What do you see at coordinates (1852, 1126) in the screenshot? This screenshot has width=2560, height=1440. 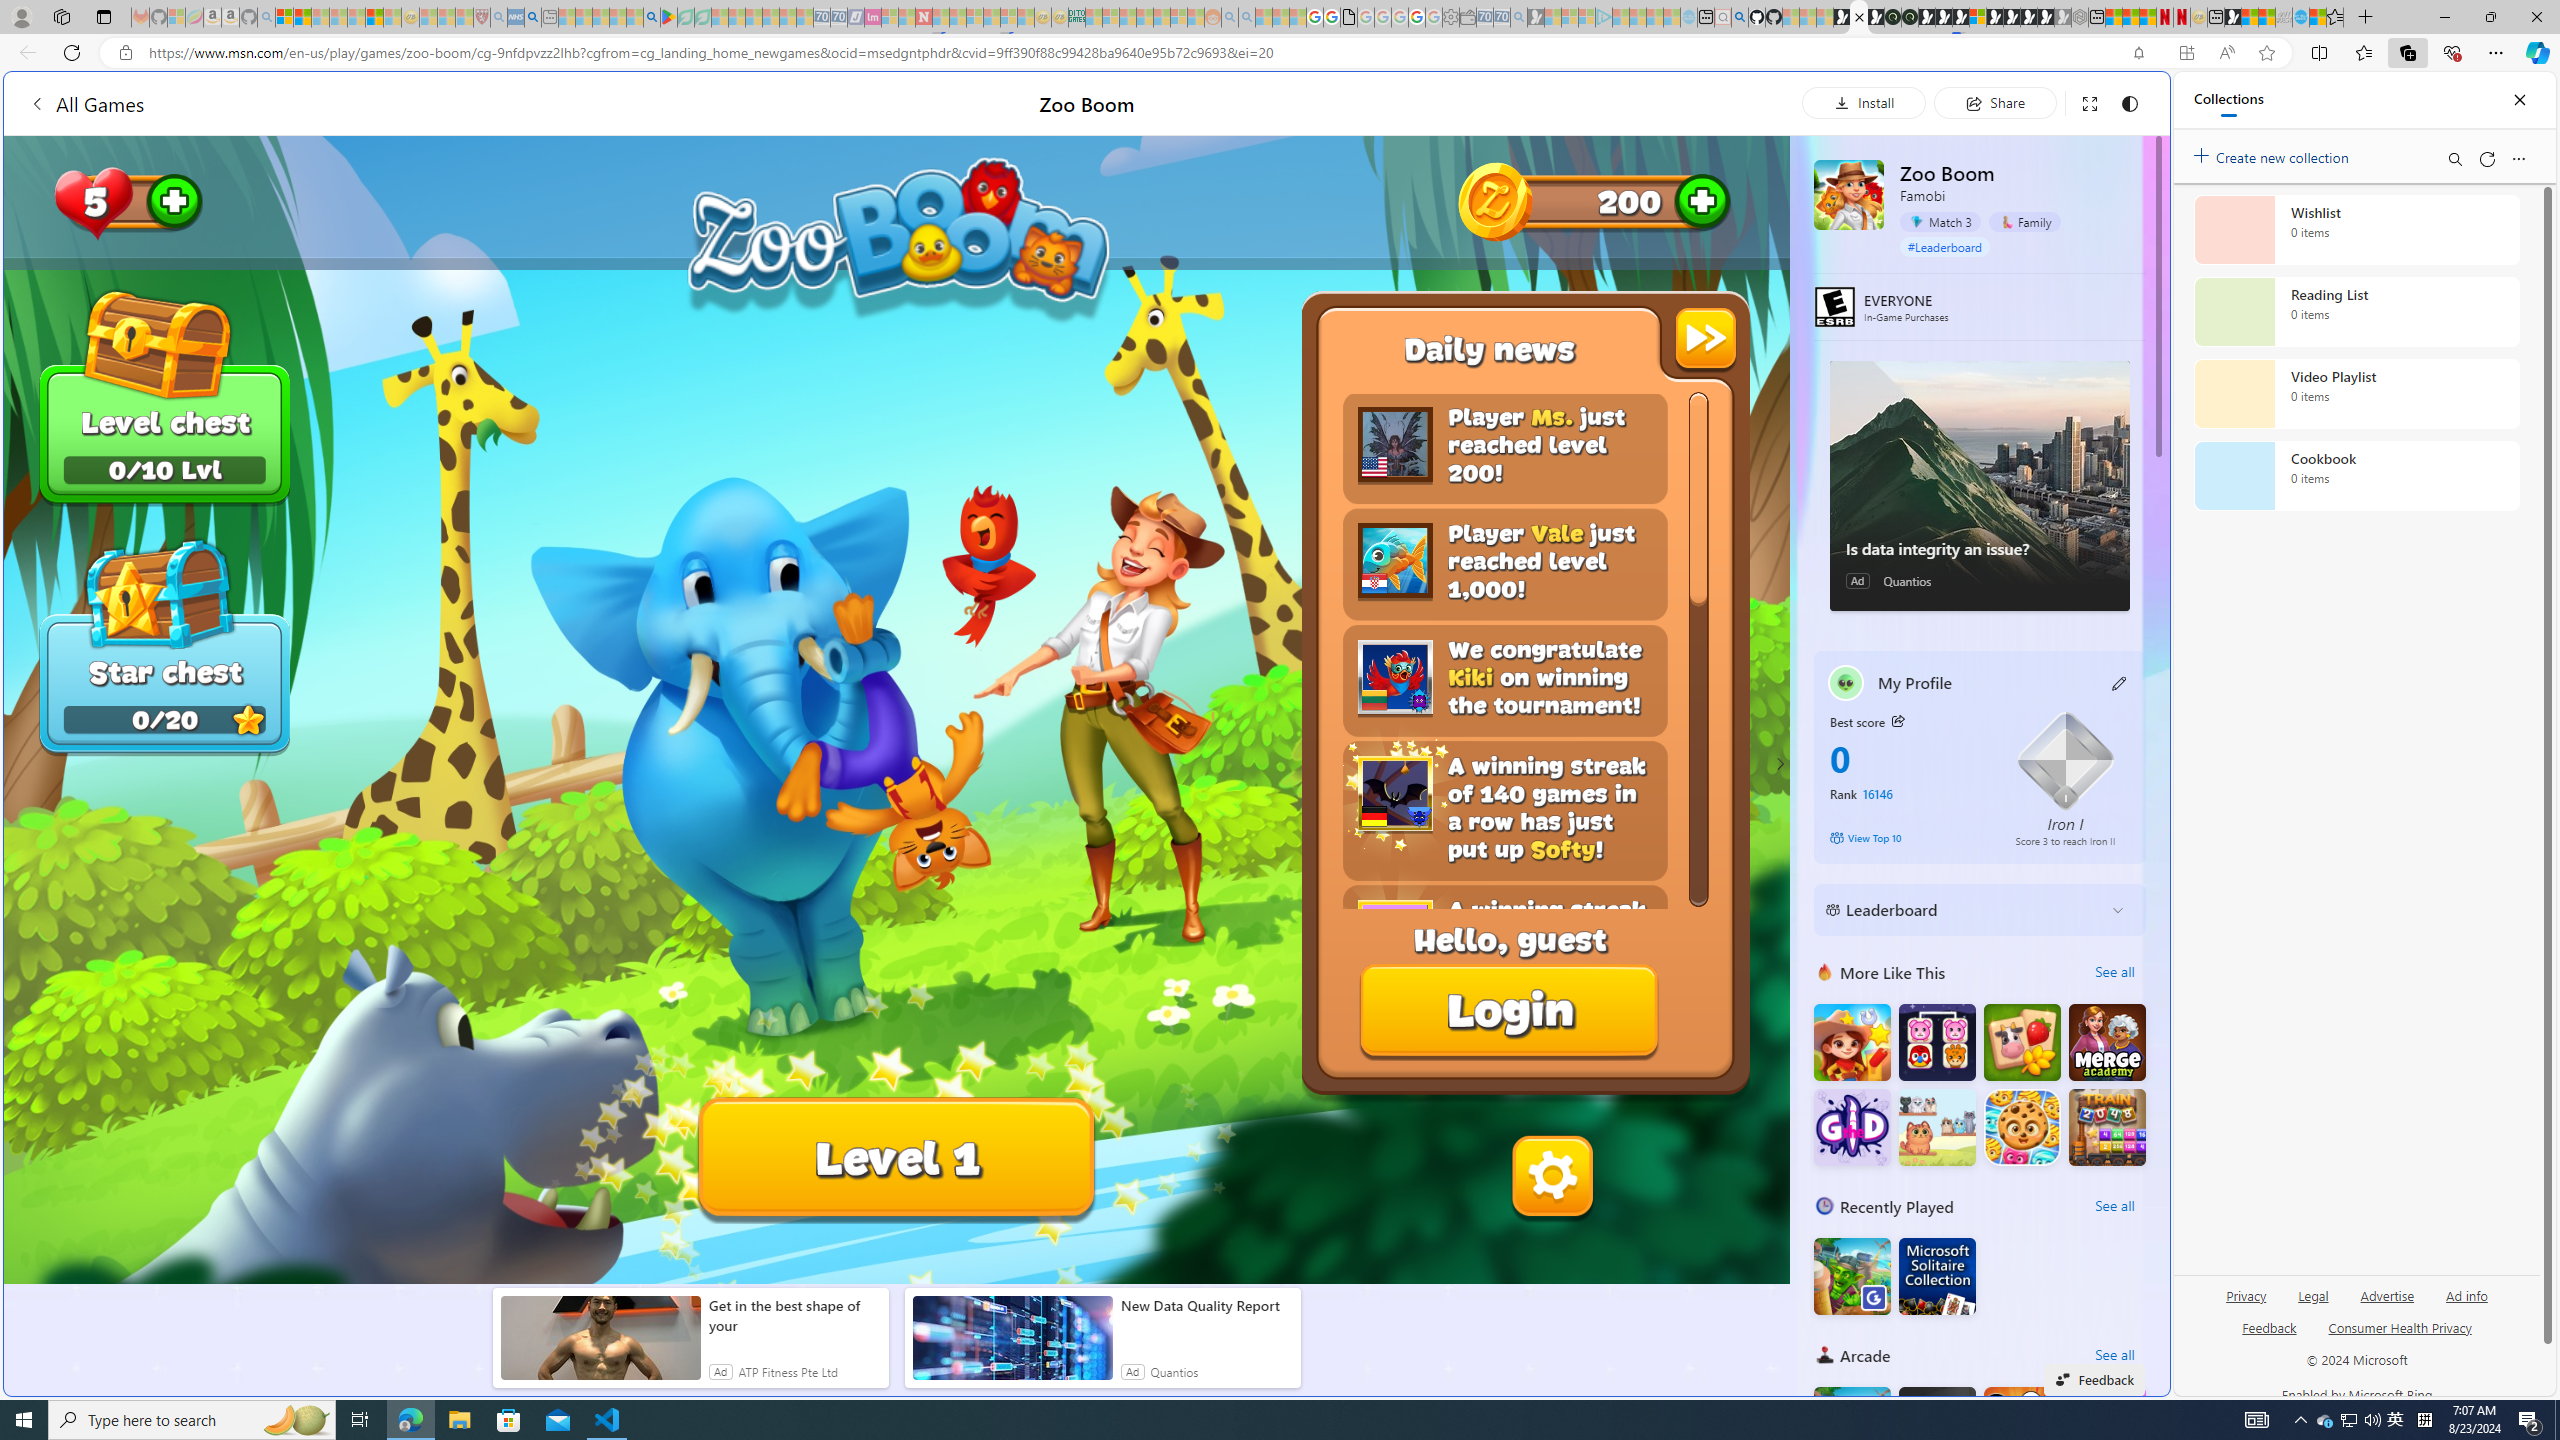 I see `Guess the Drawing` at bounding box center [1852, 1126].